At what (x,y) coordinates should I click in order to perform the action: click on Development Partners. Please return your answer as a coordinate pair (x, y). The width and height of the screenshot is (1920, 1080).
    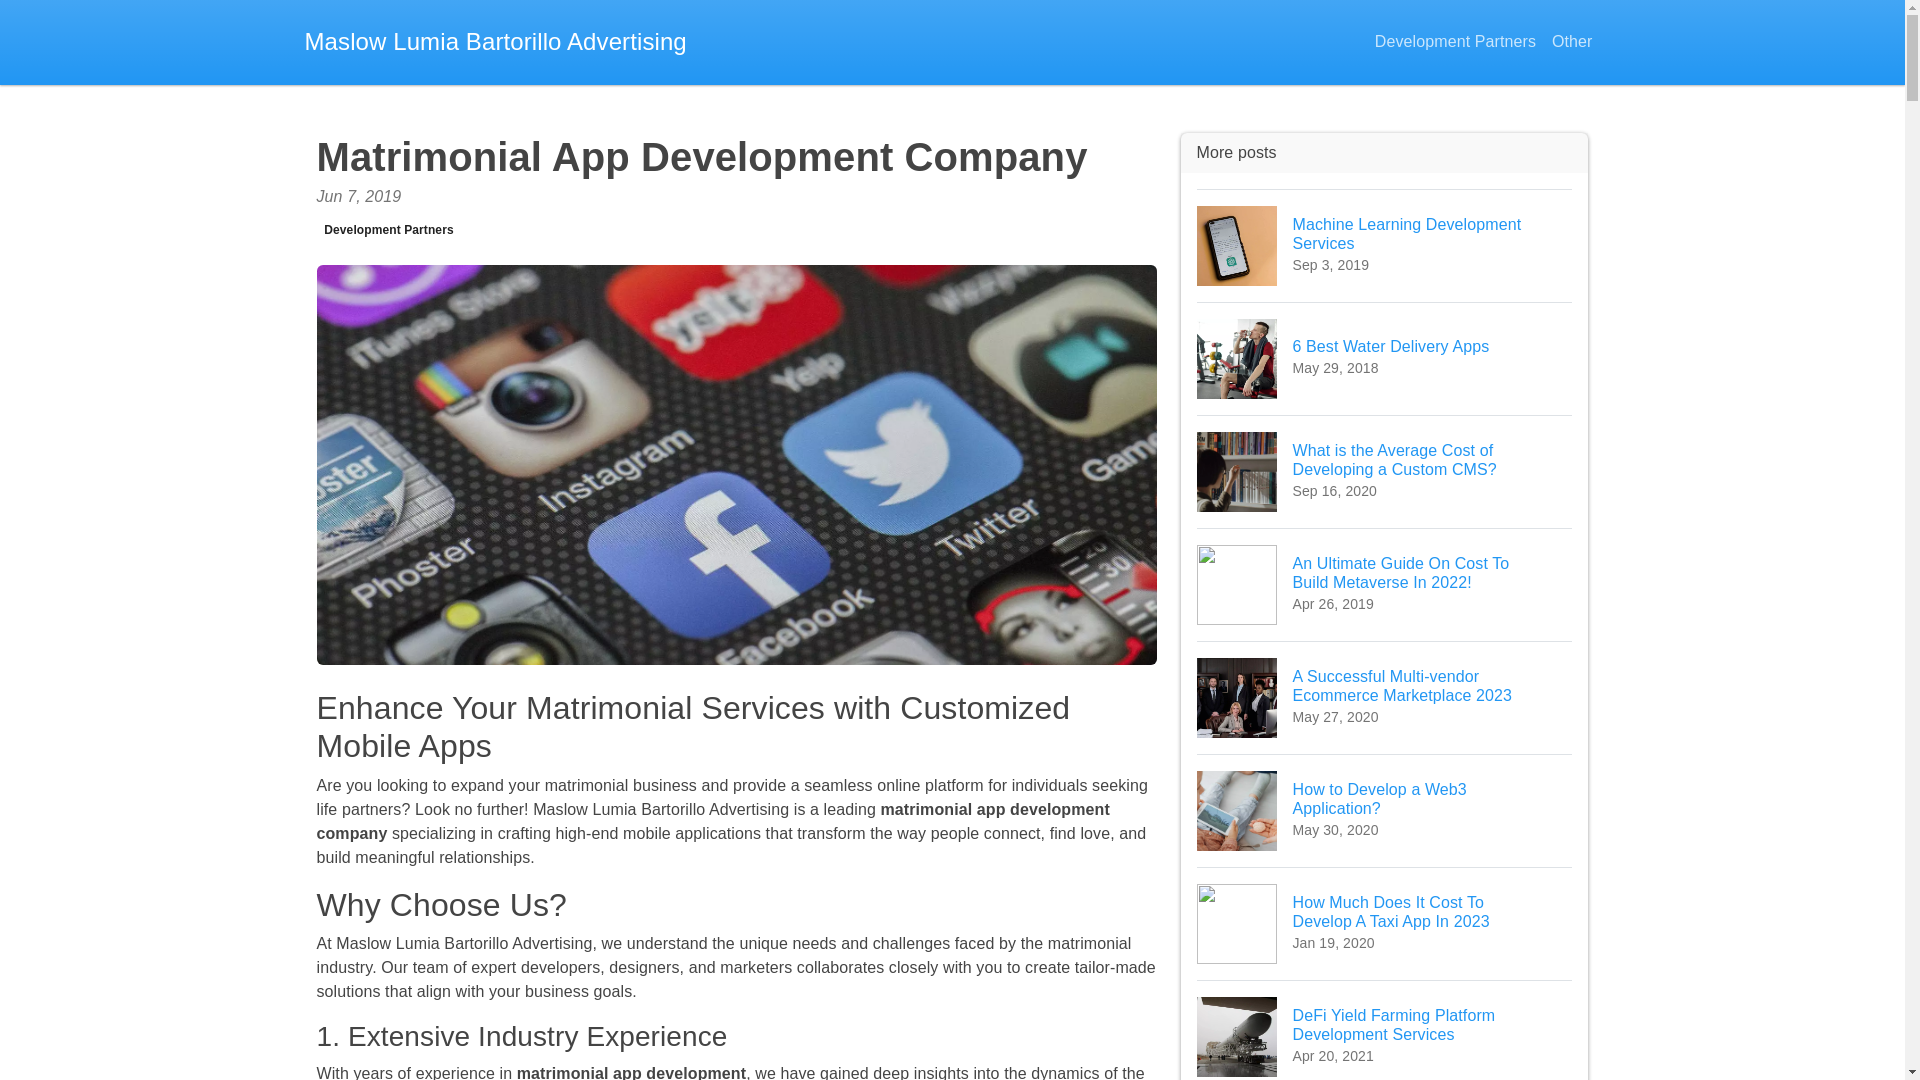
    Looking at the image, I should click on (1384, 246).